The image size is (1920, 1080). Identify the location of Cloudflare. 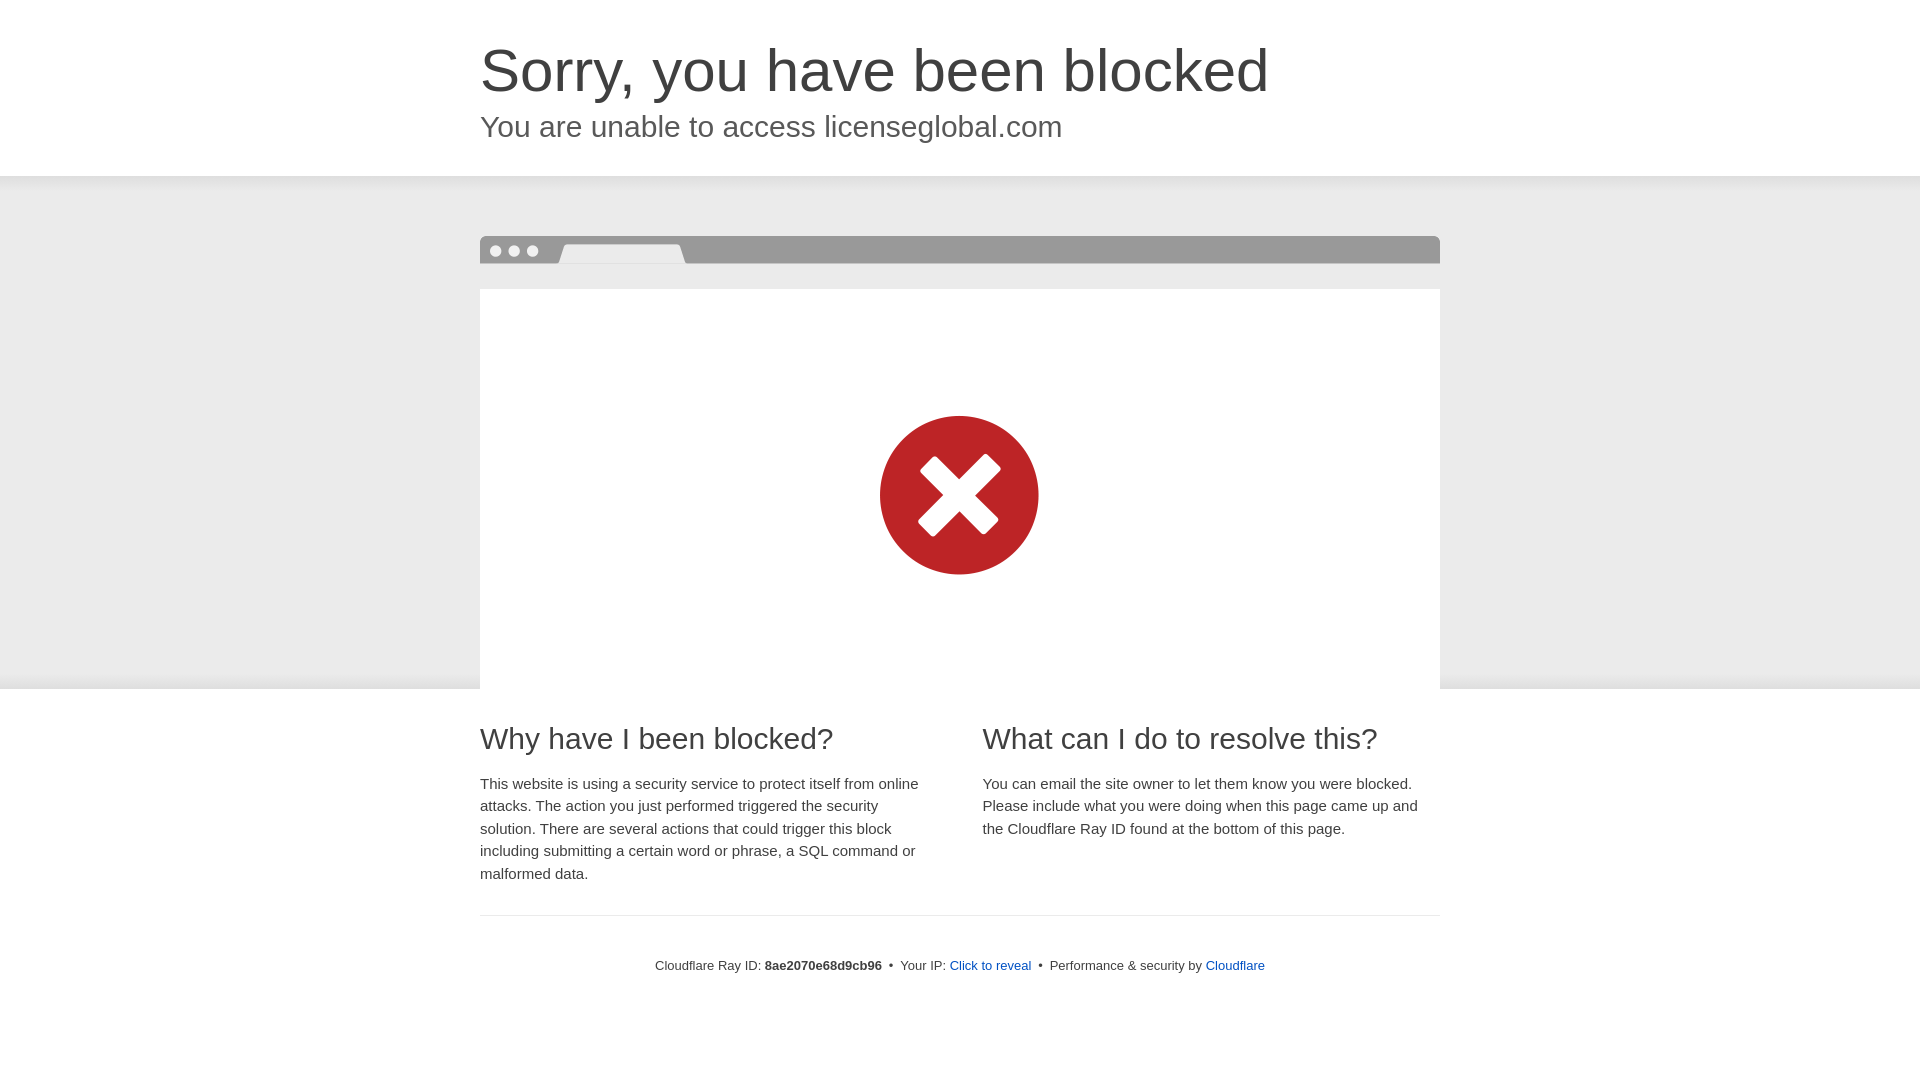
(1235, 965).